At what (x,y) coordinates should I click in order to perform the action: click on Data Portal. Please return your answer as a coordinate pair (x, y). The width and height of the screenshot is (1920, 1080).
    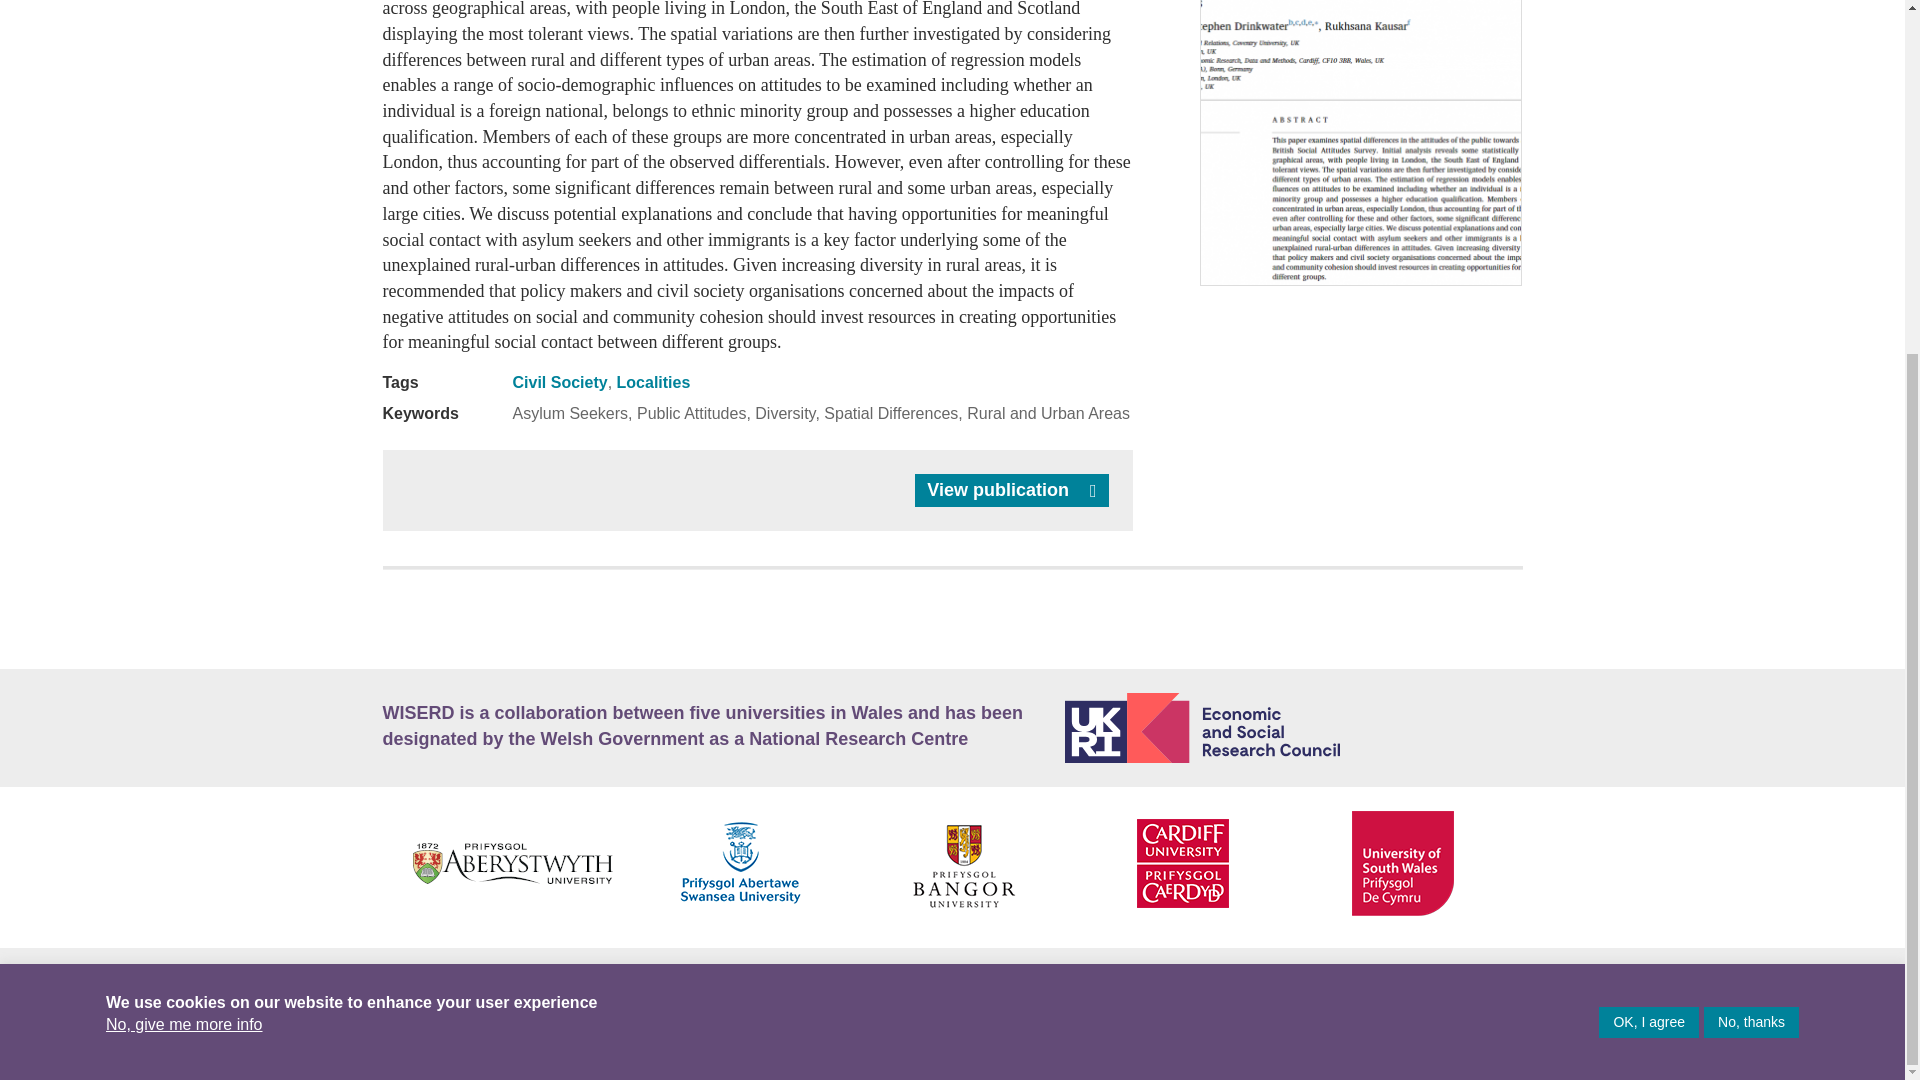
    Looking at the image, I should click on (550, 1028).